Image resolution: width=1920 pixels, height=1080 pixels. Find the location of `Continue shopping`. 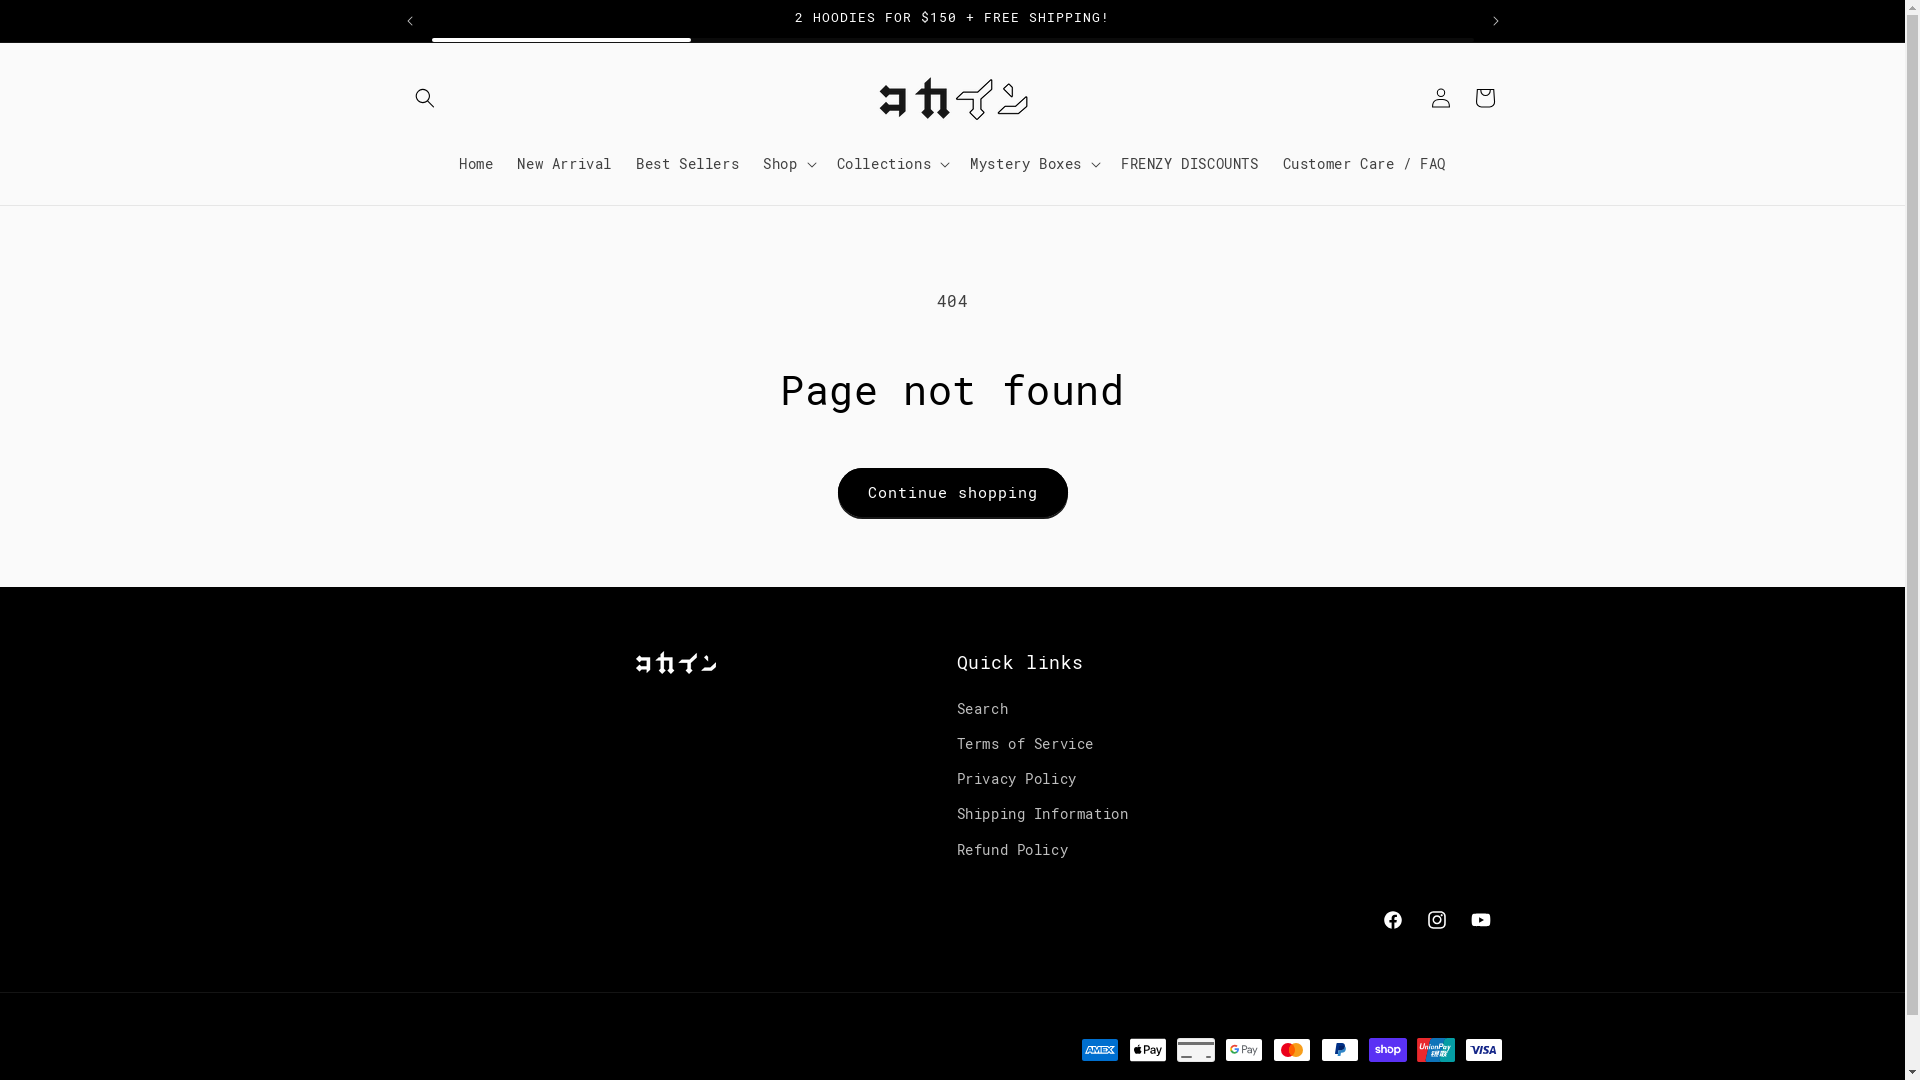

Continue shopping is located at coordinates (953, 492).